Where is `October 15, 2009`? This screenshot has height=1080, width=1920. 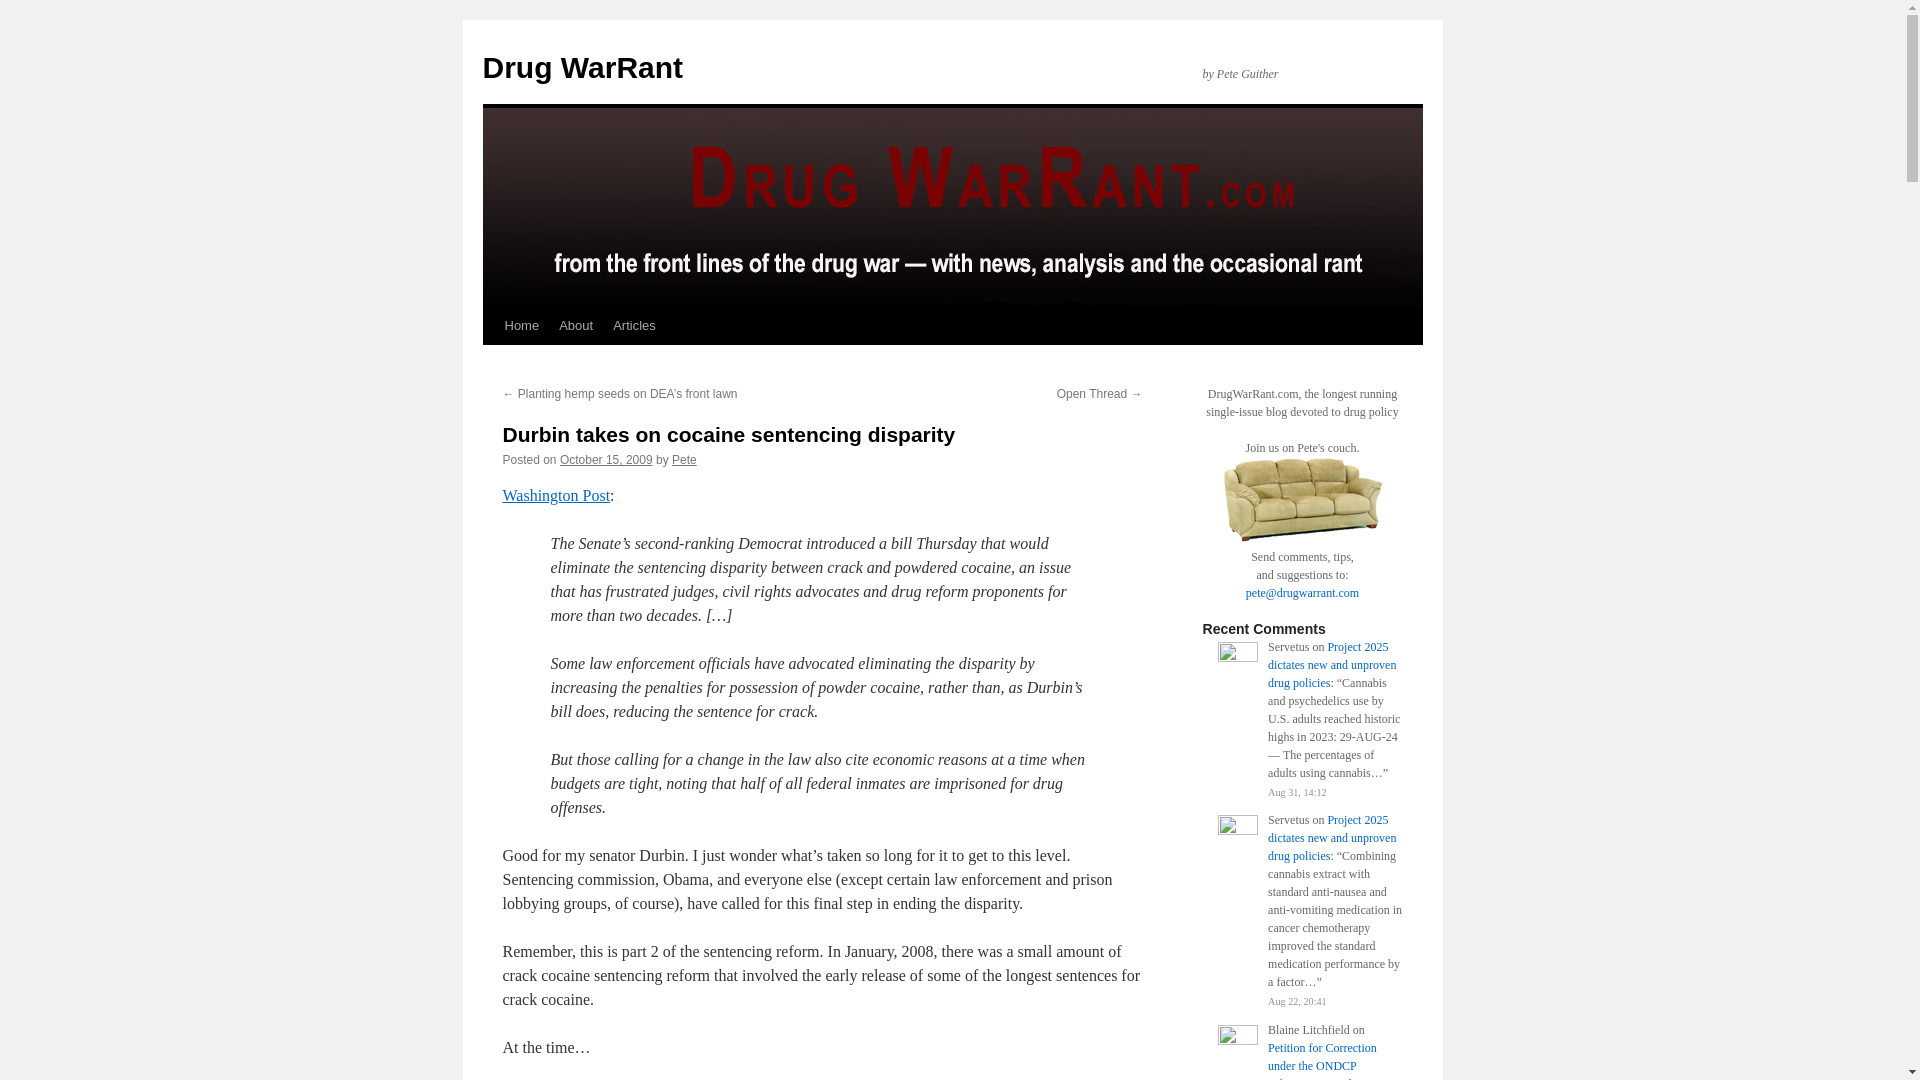
October 15, 2009 is located at coordinates (606, 459).